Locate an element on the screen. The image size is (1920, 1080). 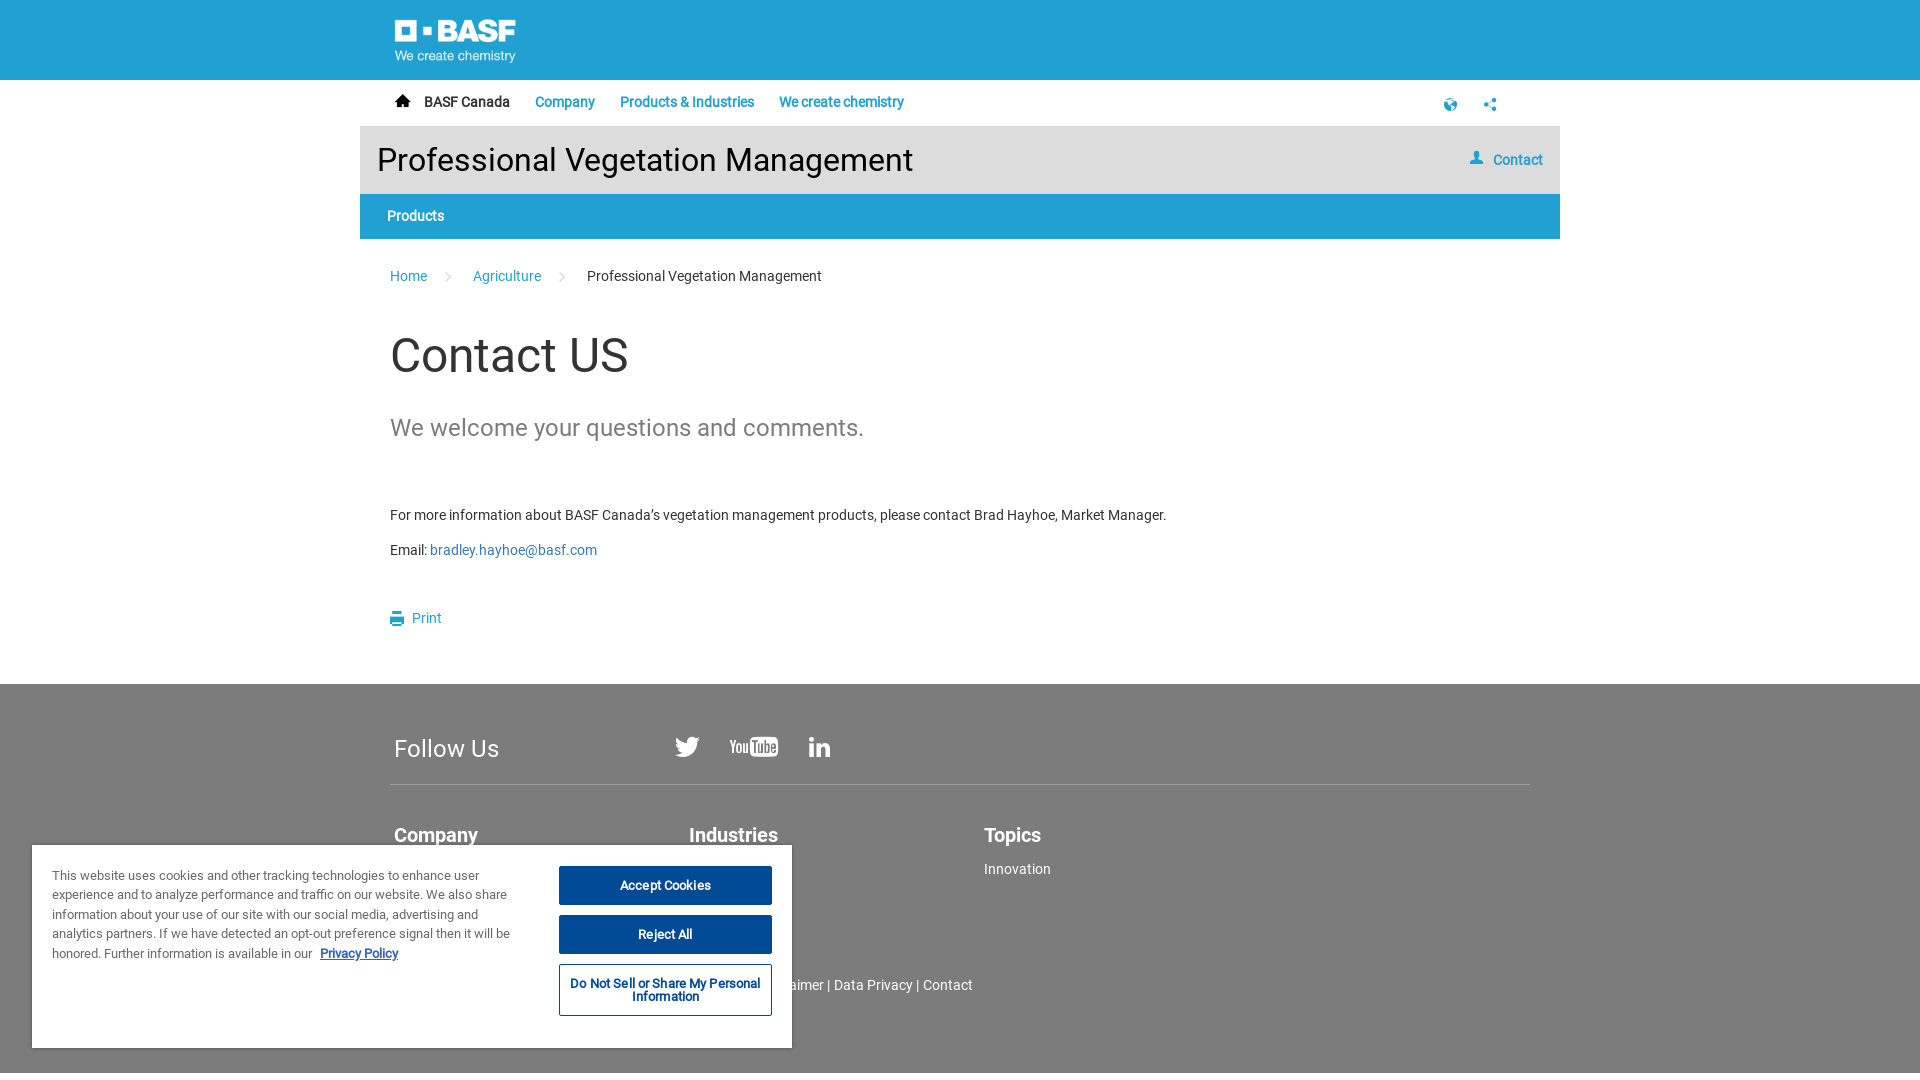
Products & Industries is located at coordinates (687, 102).